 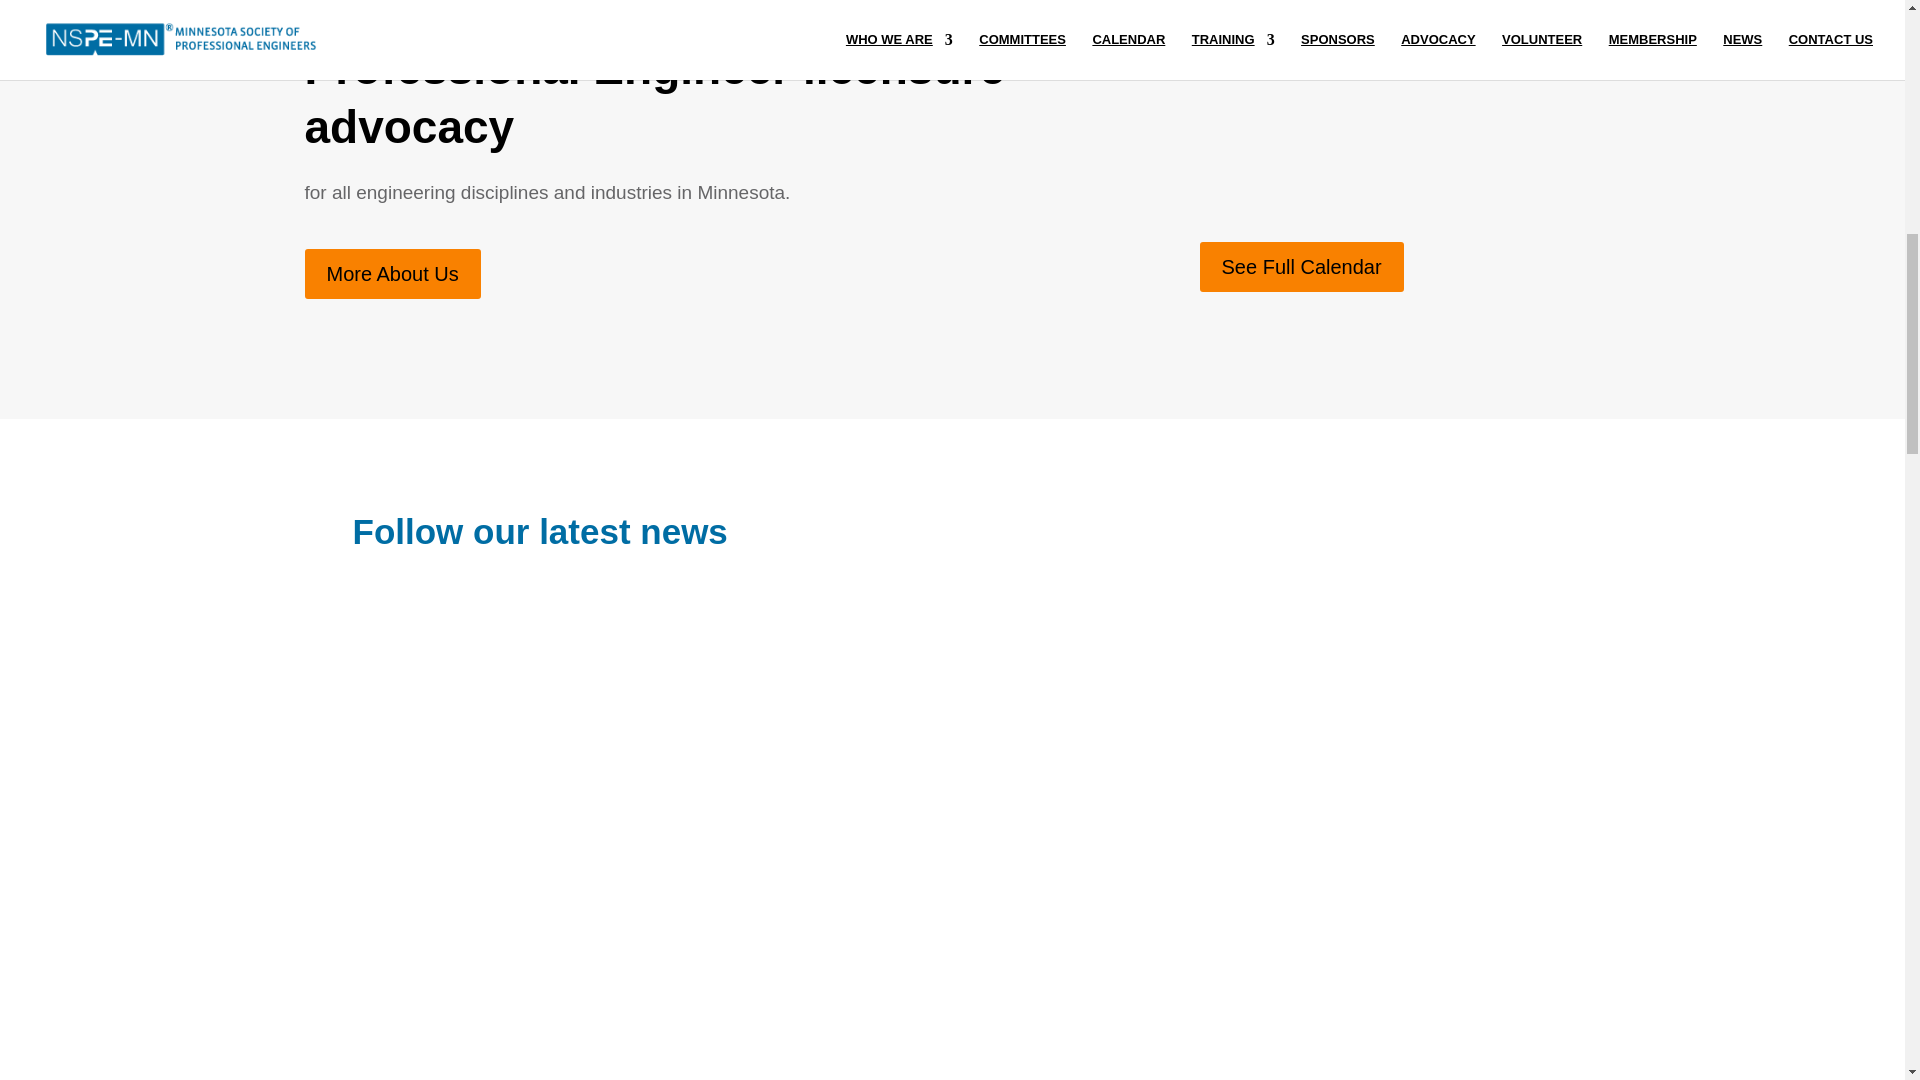 I want to click on More About Us, so click(x=392, y=274).